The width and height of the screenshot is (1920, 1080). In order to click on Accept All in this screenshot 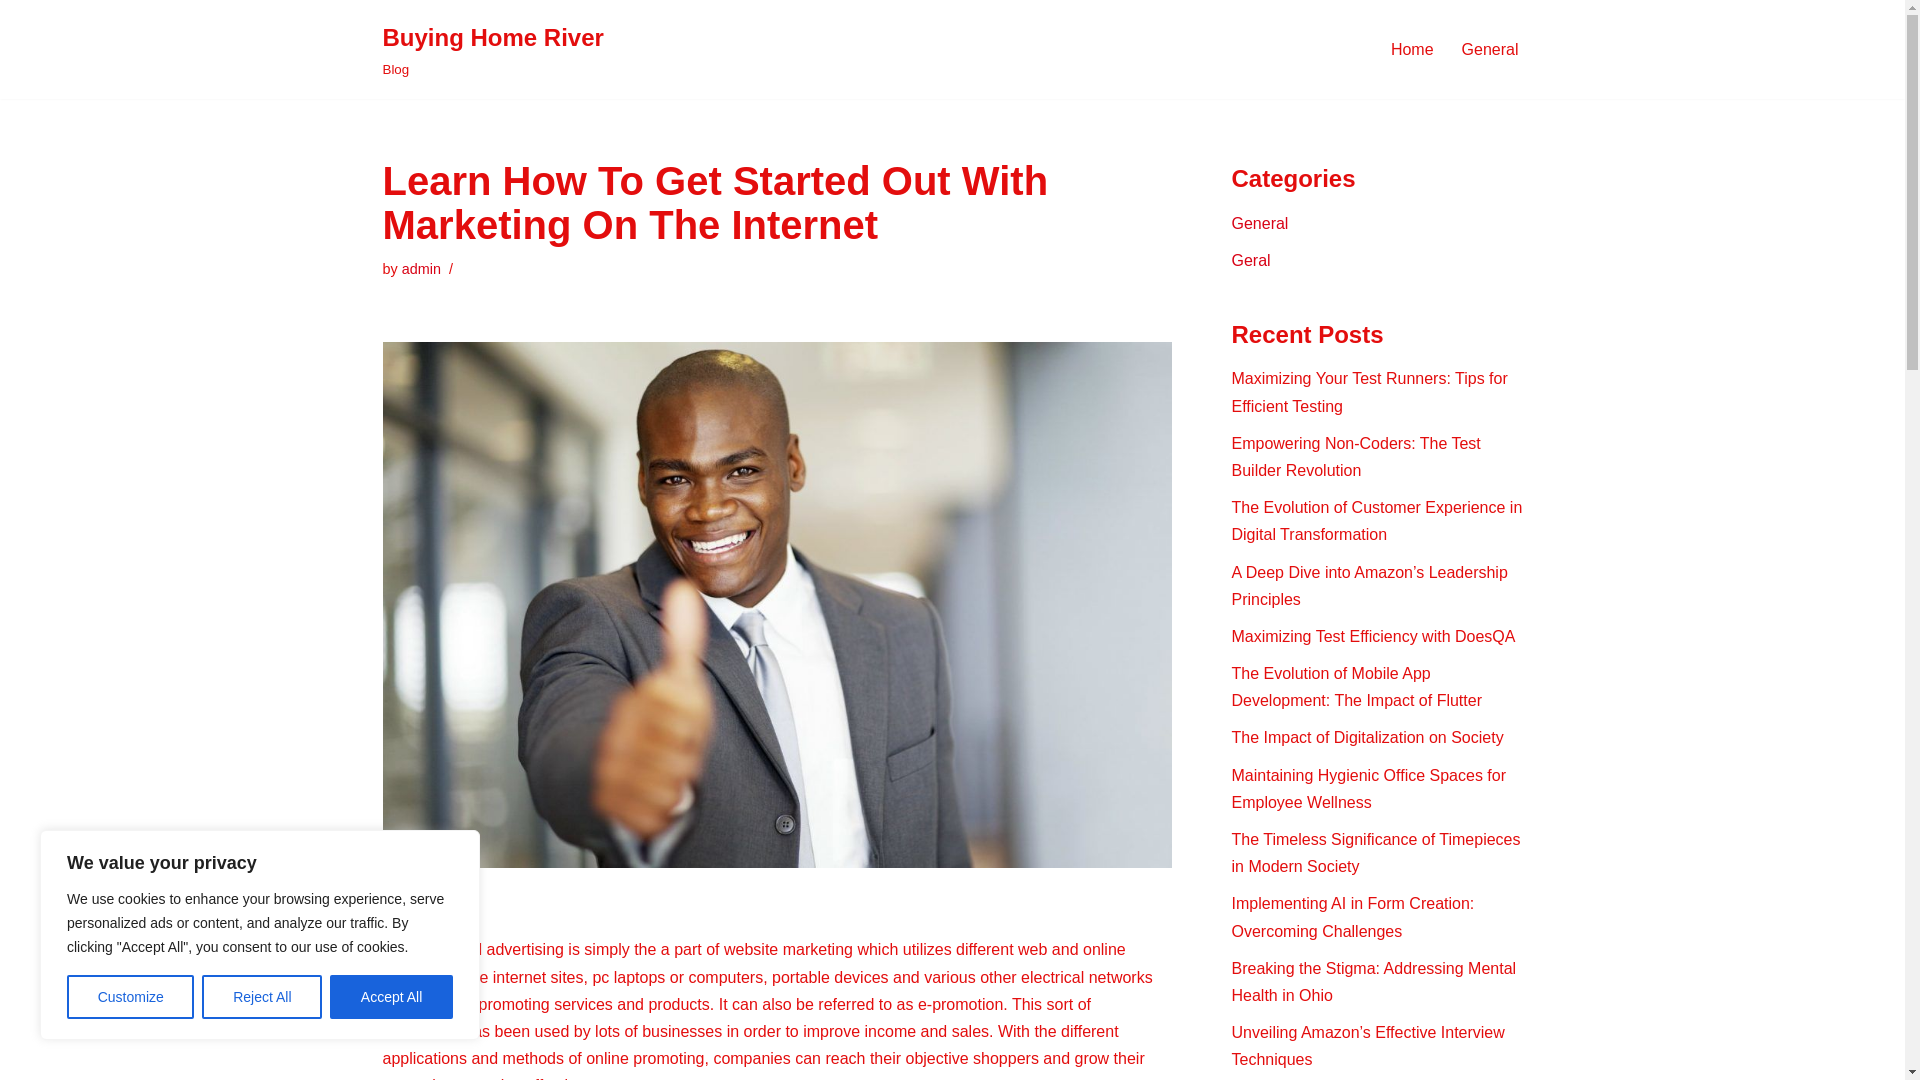, I will do `click(392, 997)`.